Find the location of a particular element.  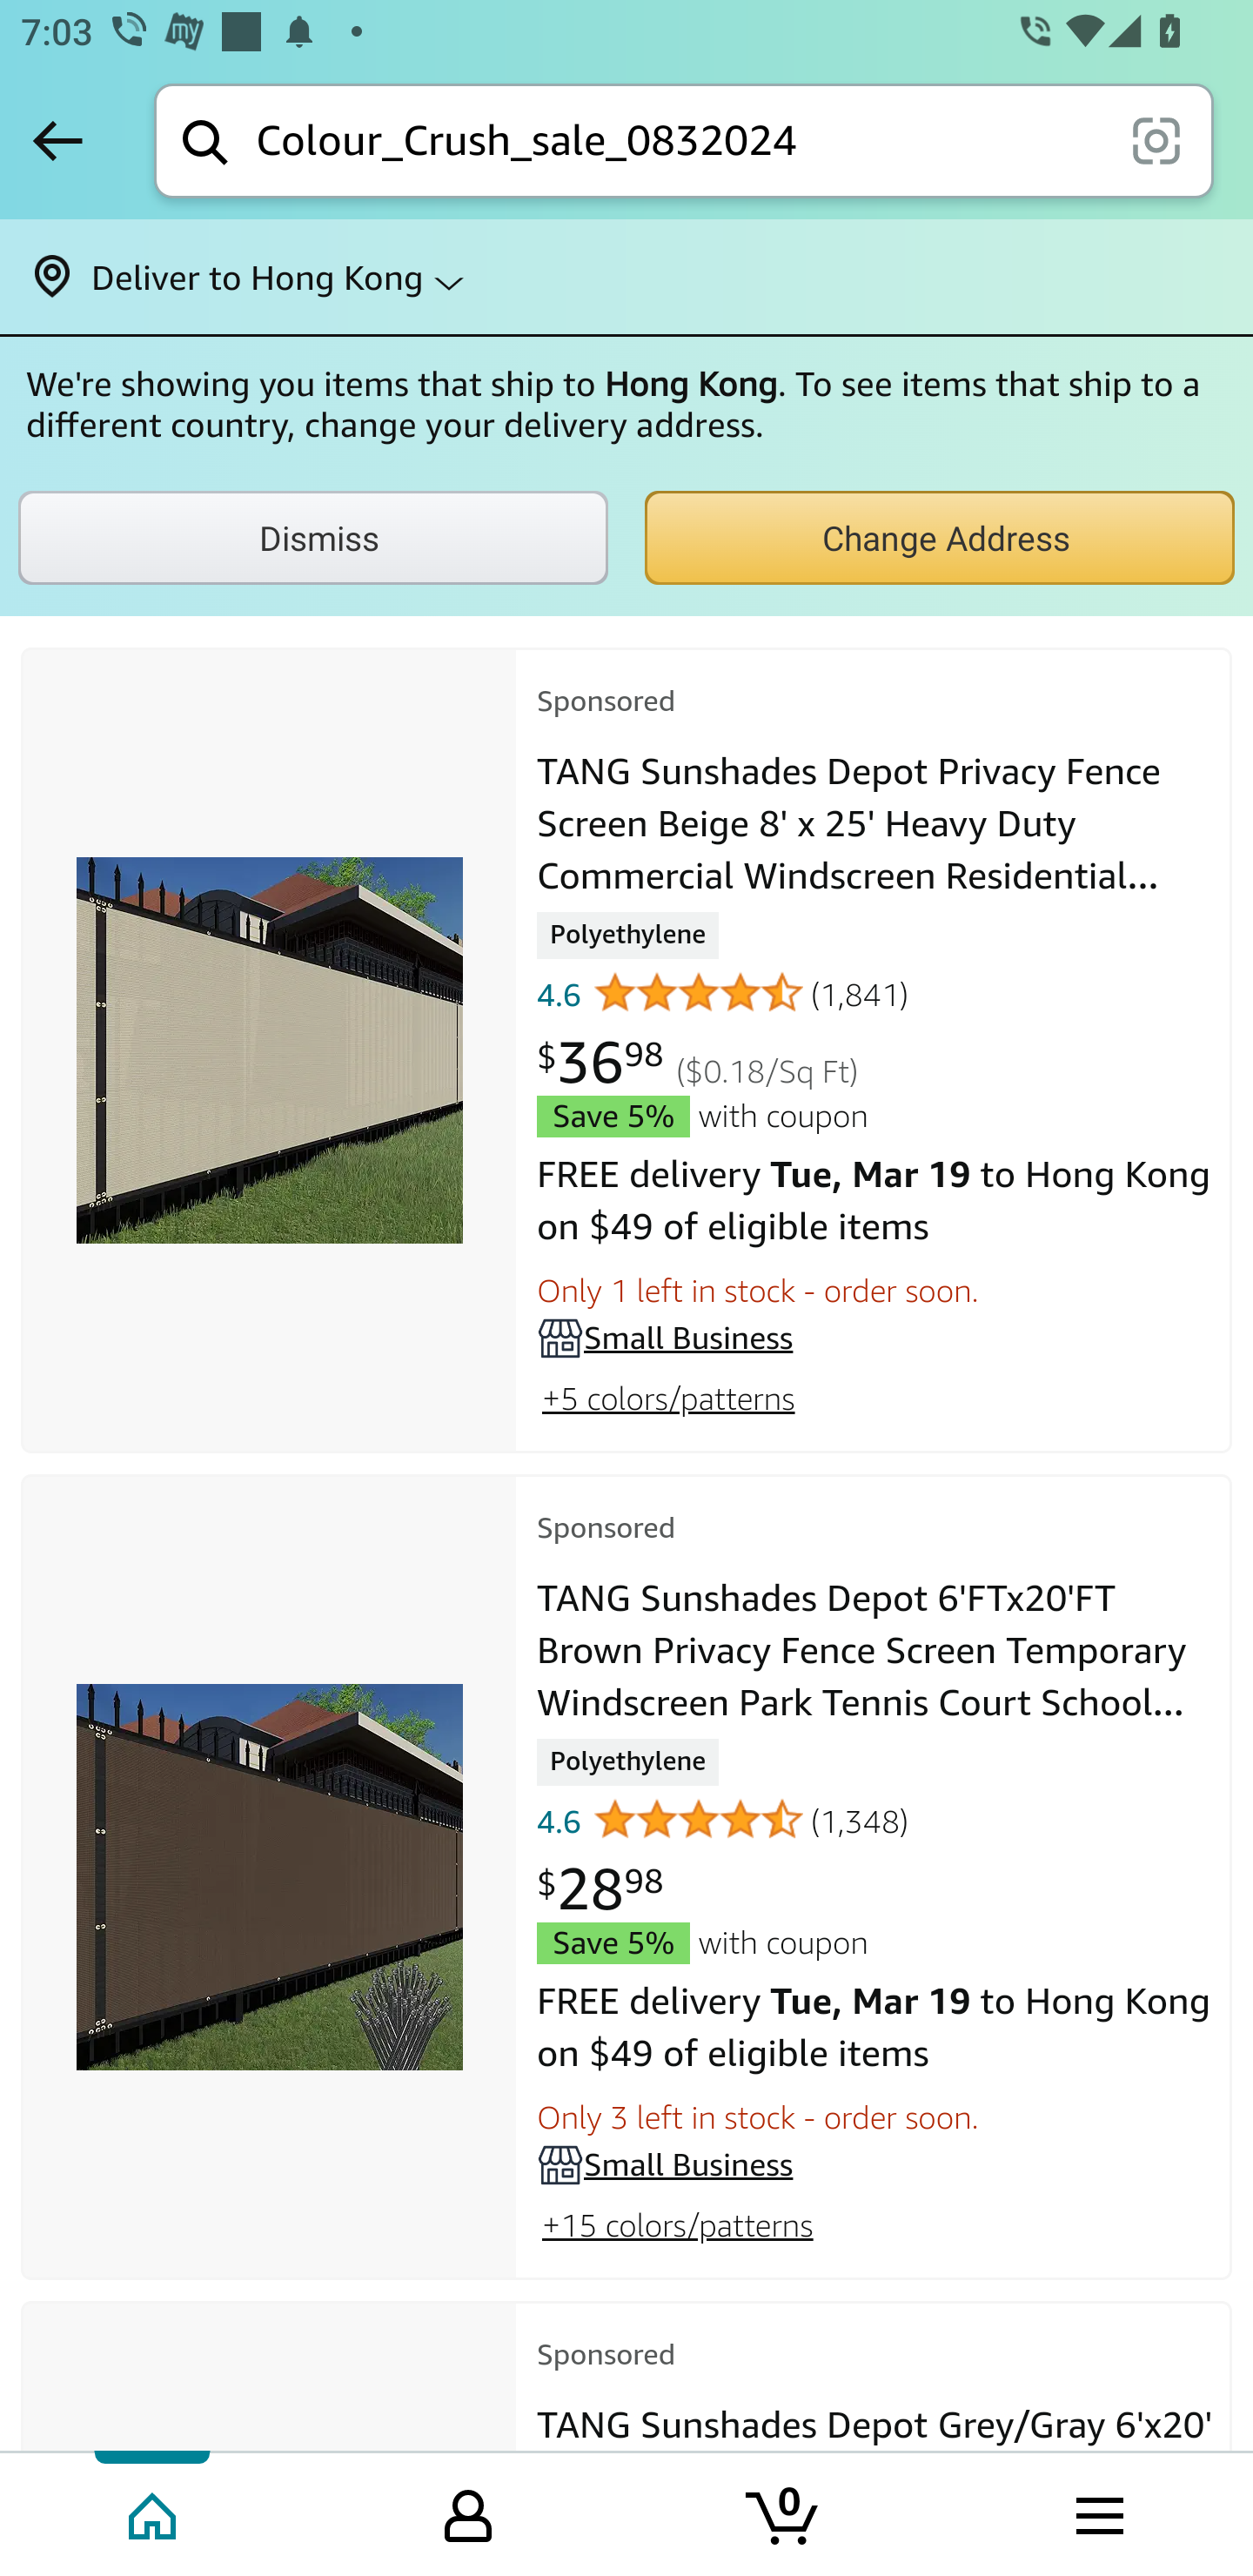

Browse menu Tab 4 of 4 is located at coordinates (1097, 2512).